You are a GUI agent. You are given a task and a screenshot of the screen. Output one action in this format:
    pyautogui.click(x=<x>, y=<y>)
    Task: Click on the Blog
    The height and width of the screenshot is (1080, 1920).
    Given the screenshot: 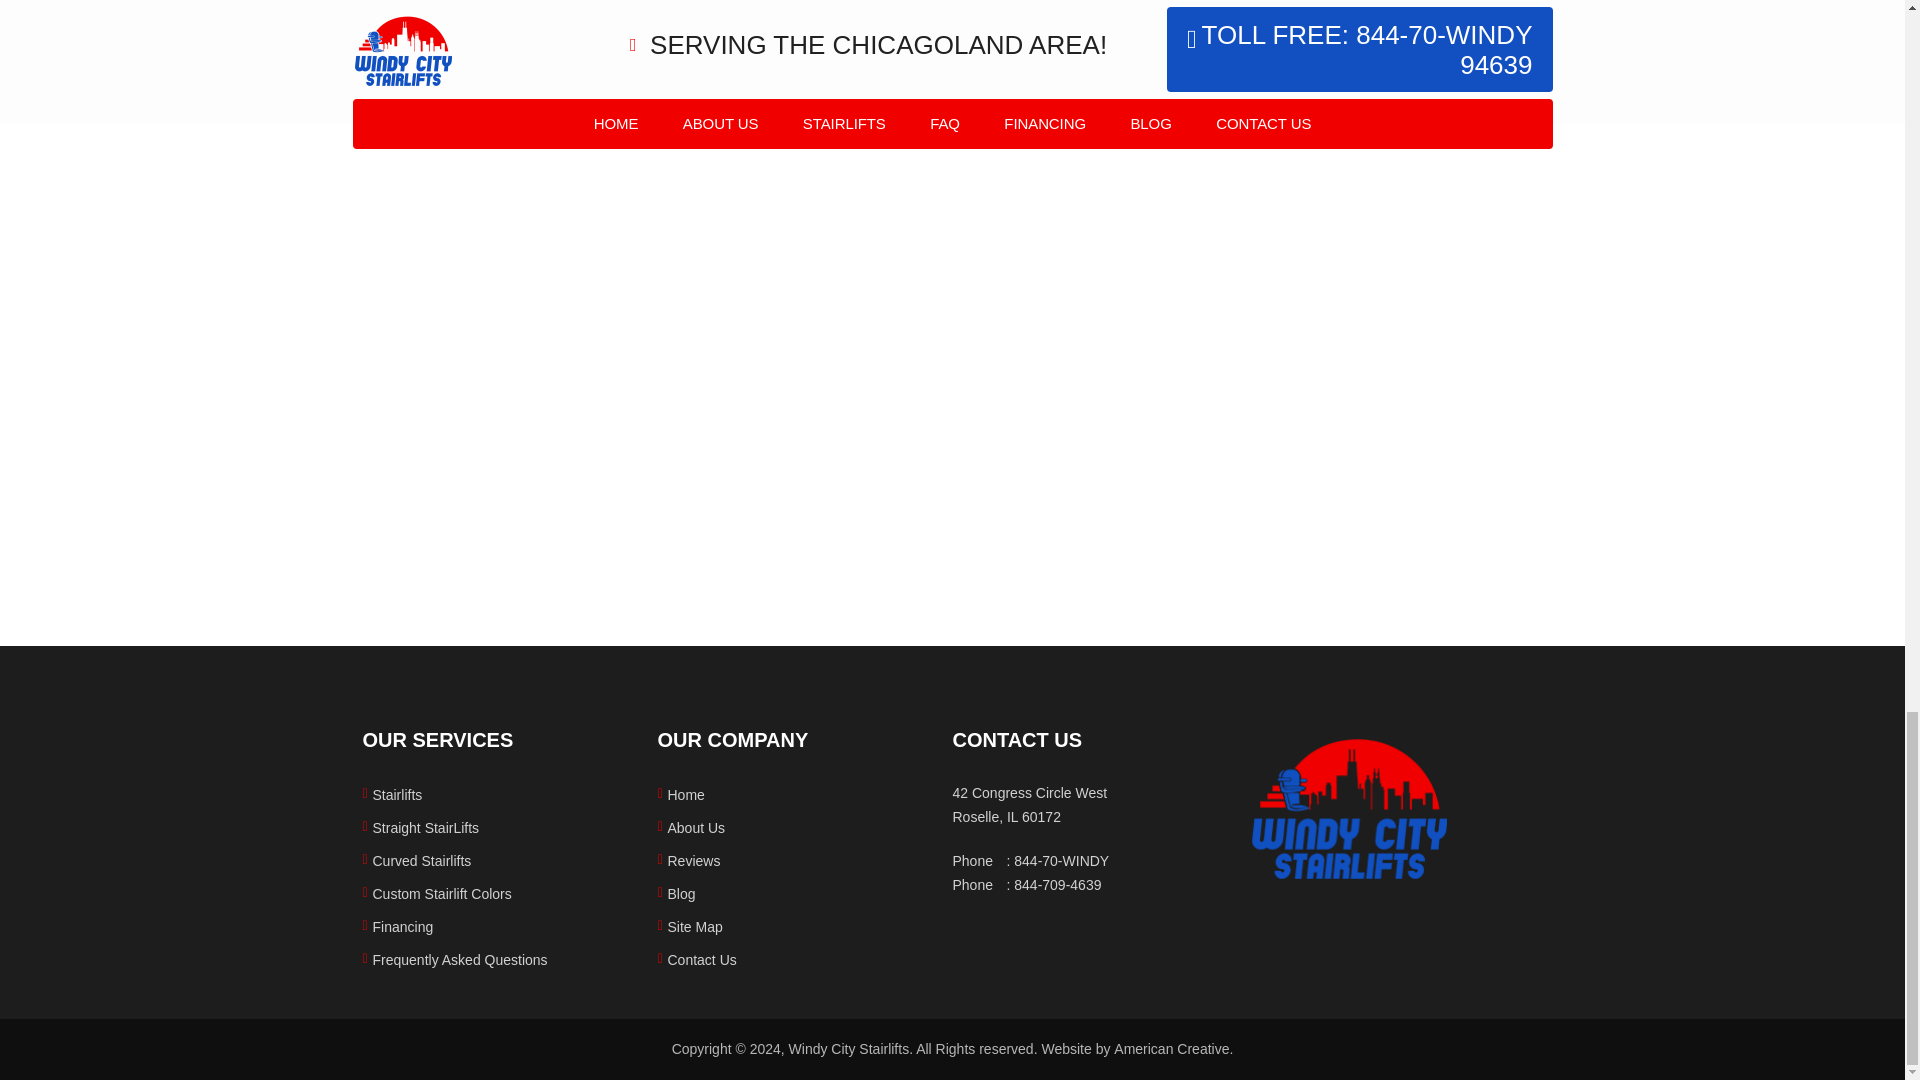 What is the action you would take?
    pyautogui.click(x=682, y=893)
    